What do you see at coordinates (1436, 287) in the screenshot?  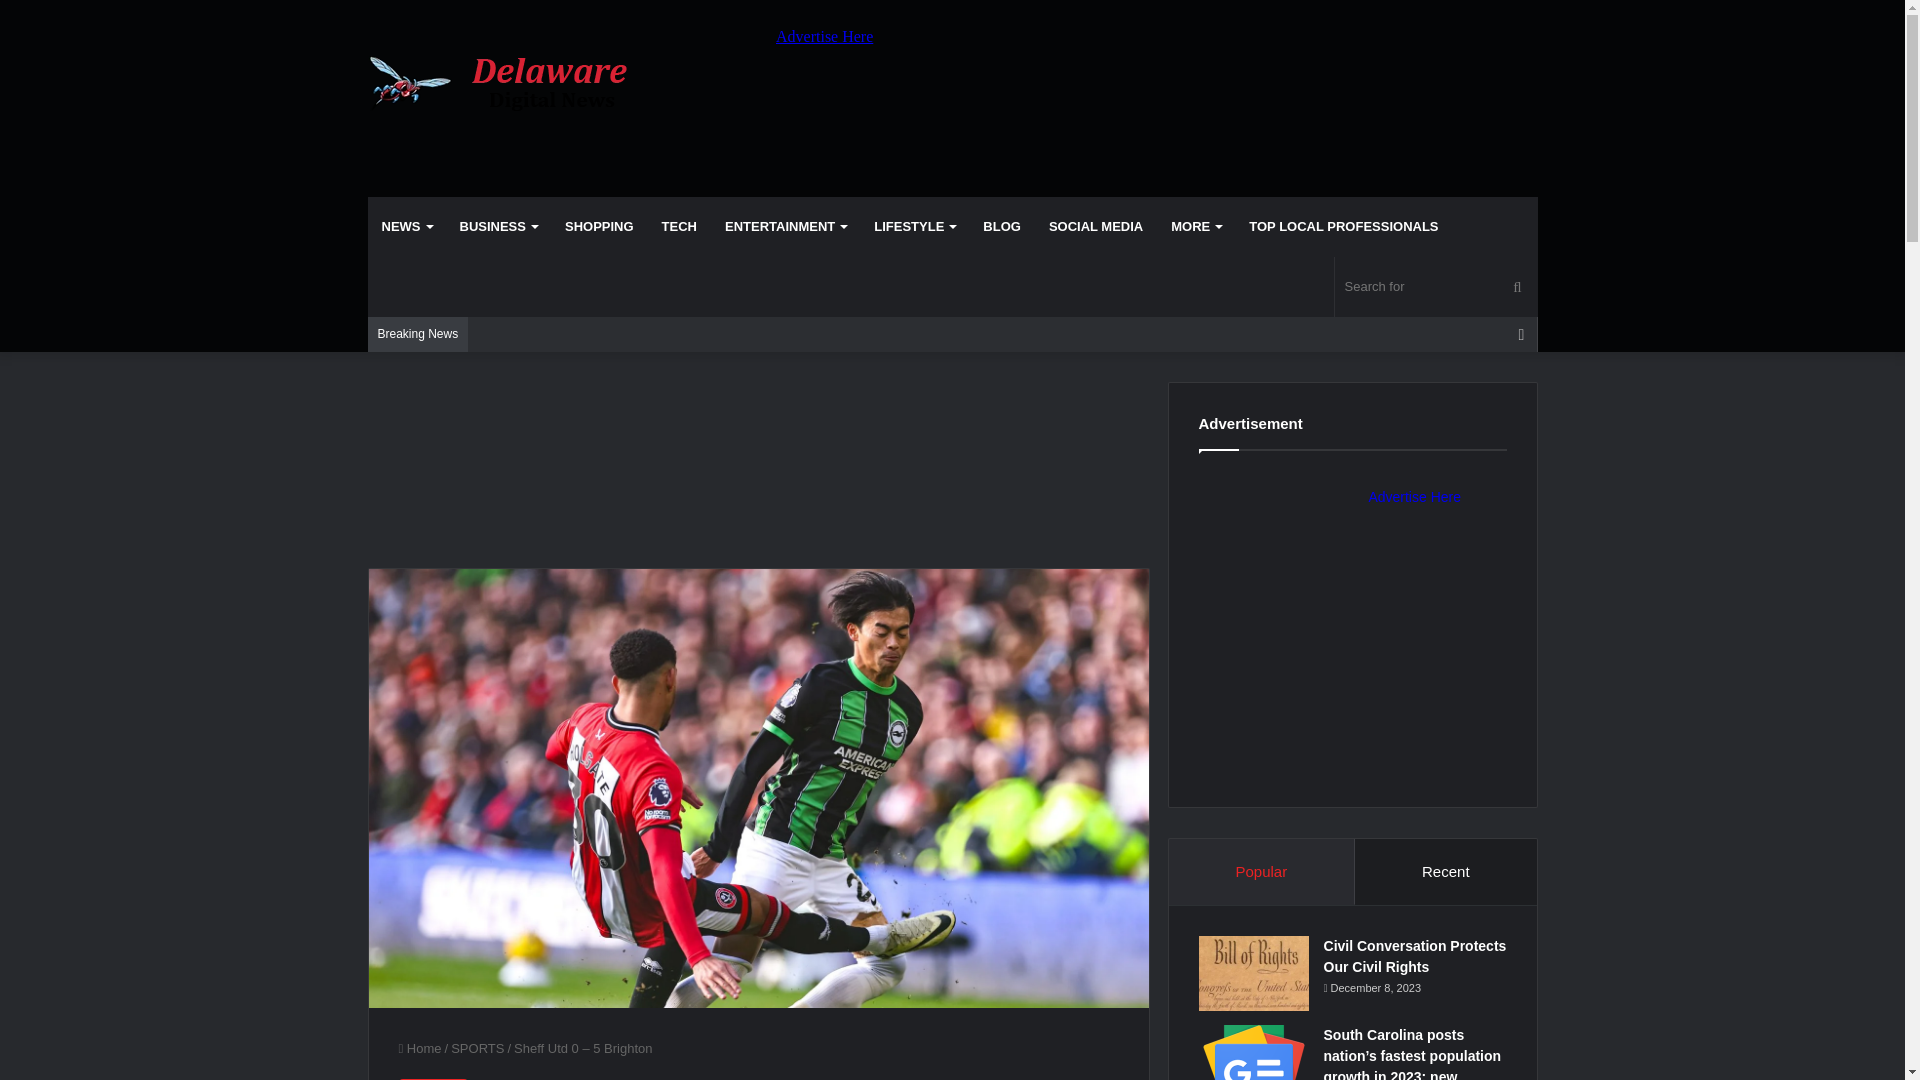 I see `Search for` at bounding box center [1436, 287].